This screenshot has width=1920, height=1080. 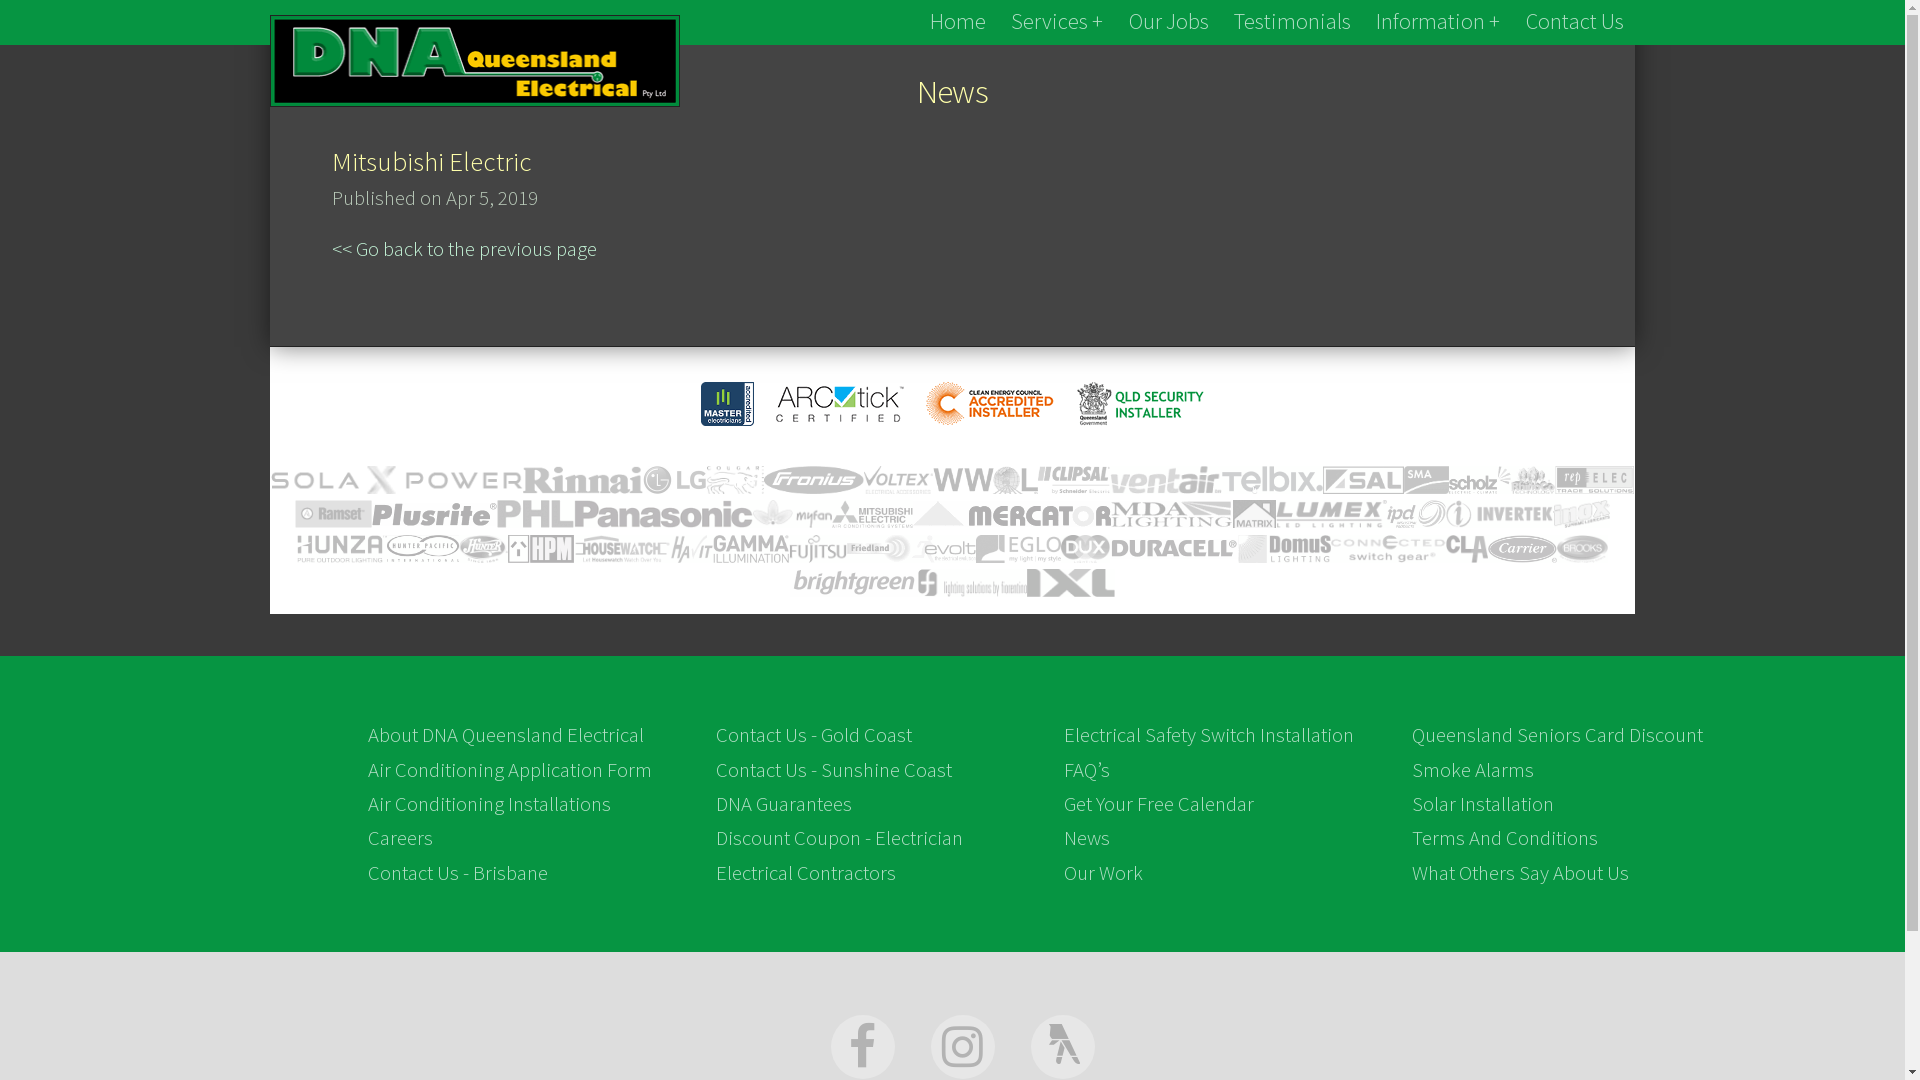 I want to click on Domus Lighting, so click(x=1284, y=549).